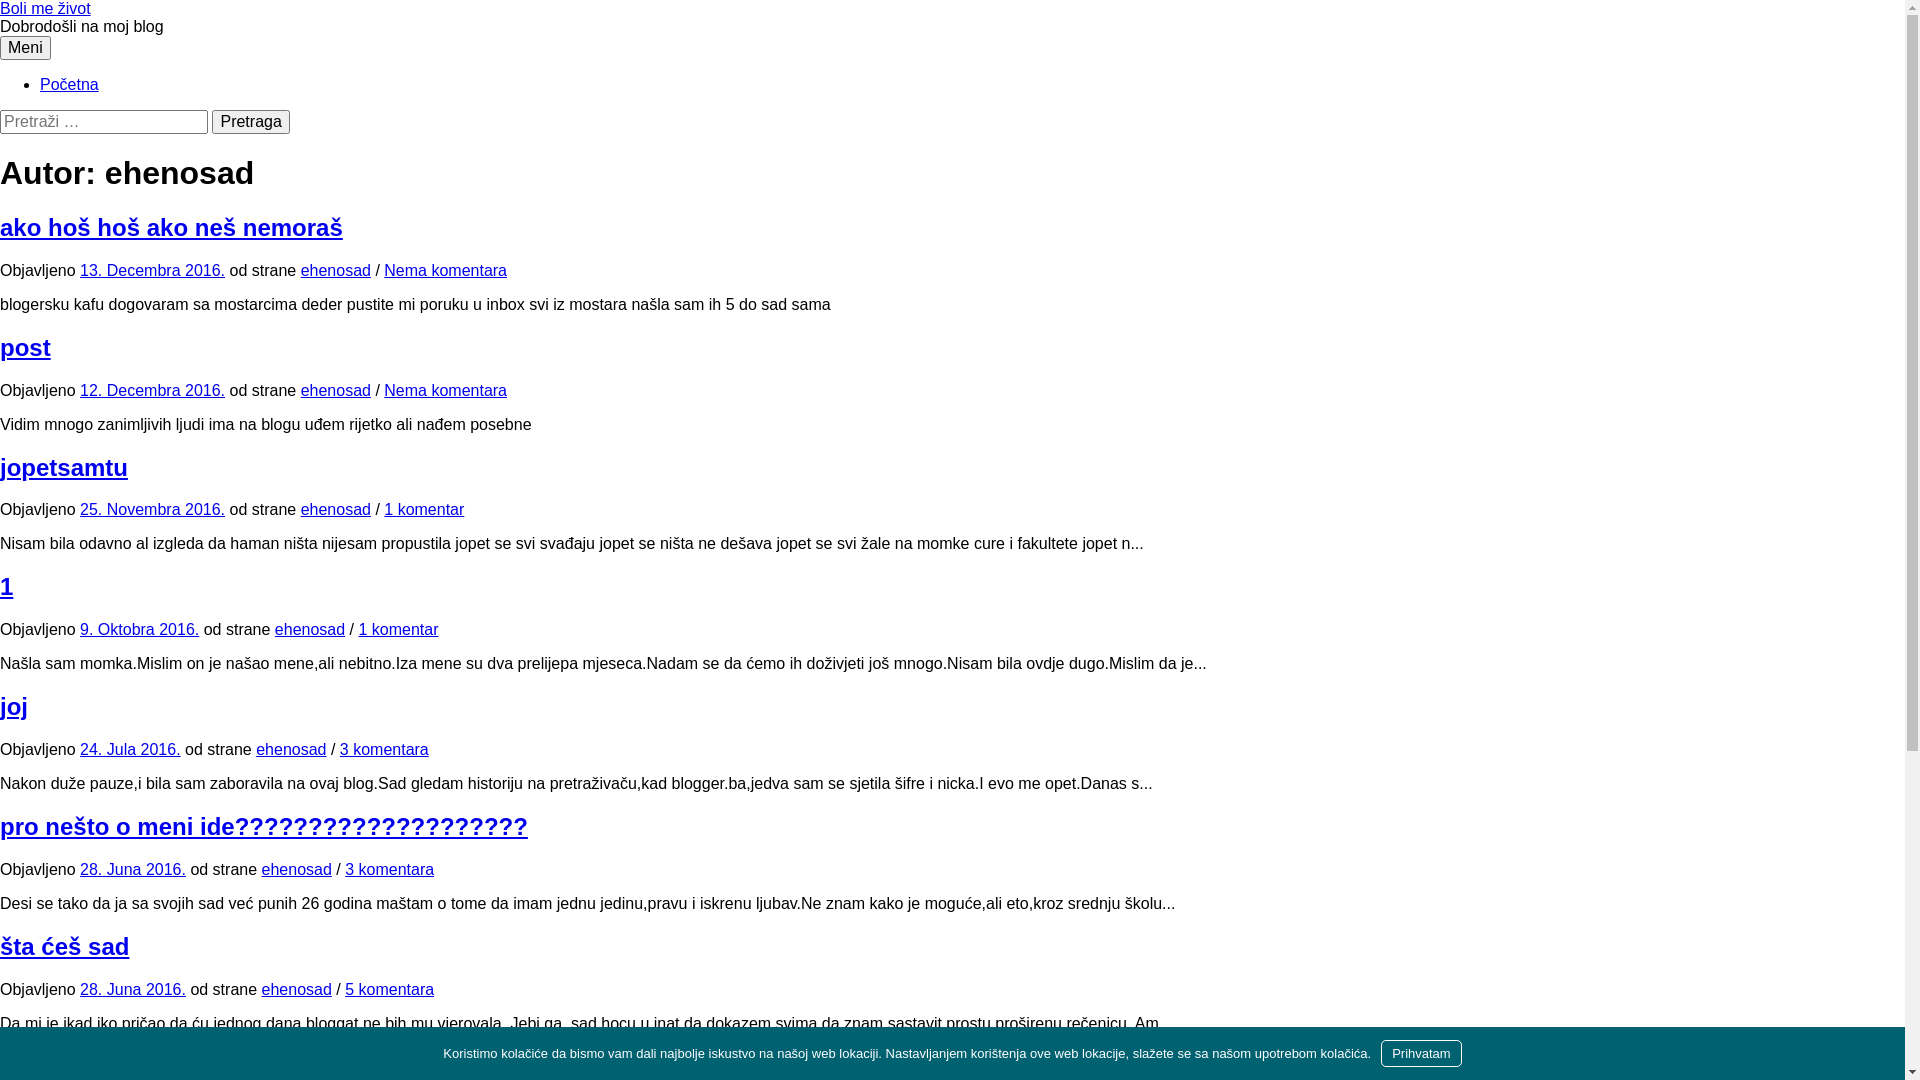  Describe the element at coordinates (133, 870) in the screenshot. I see `28. Juna 2016.` at that location.